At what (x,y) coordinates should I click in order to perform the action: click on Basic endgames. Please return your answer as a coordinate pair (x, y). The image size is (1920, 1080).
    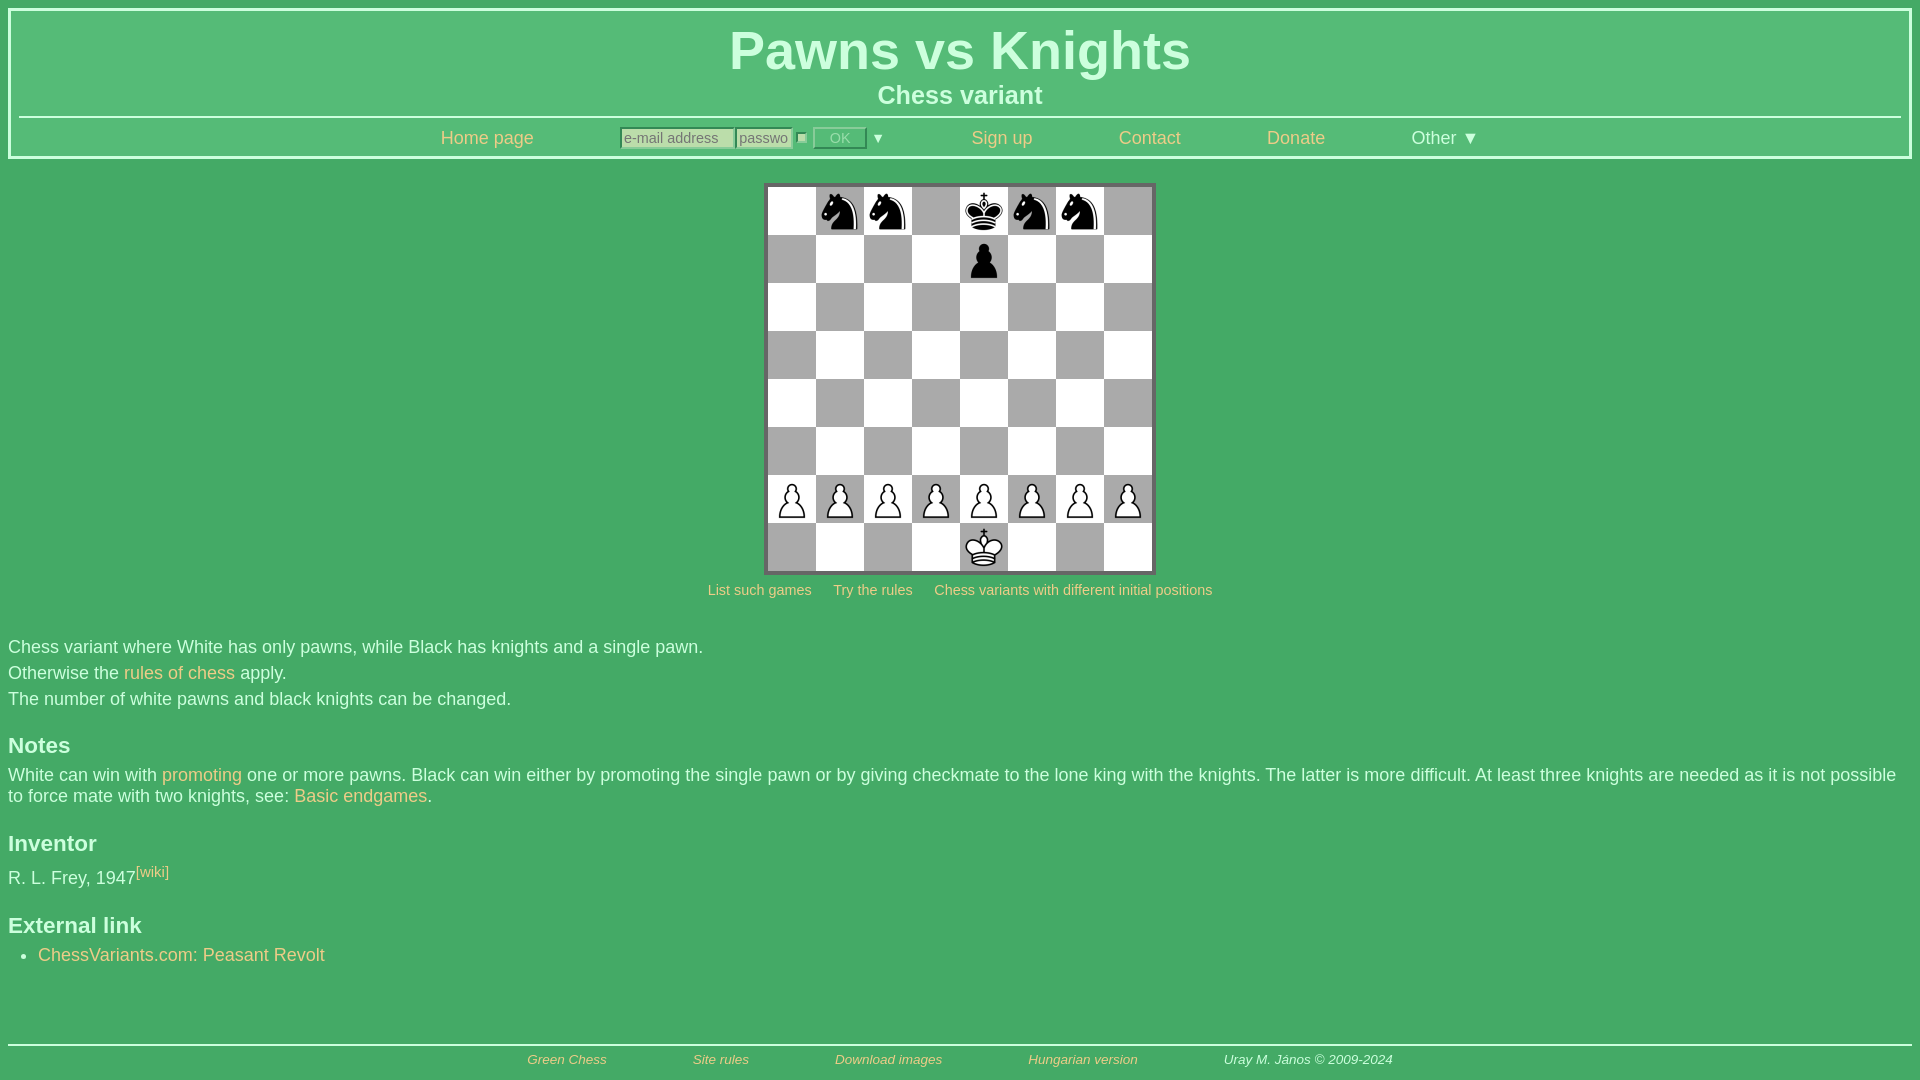
    Looking at the image, I should click on (360, 796).